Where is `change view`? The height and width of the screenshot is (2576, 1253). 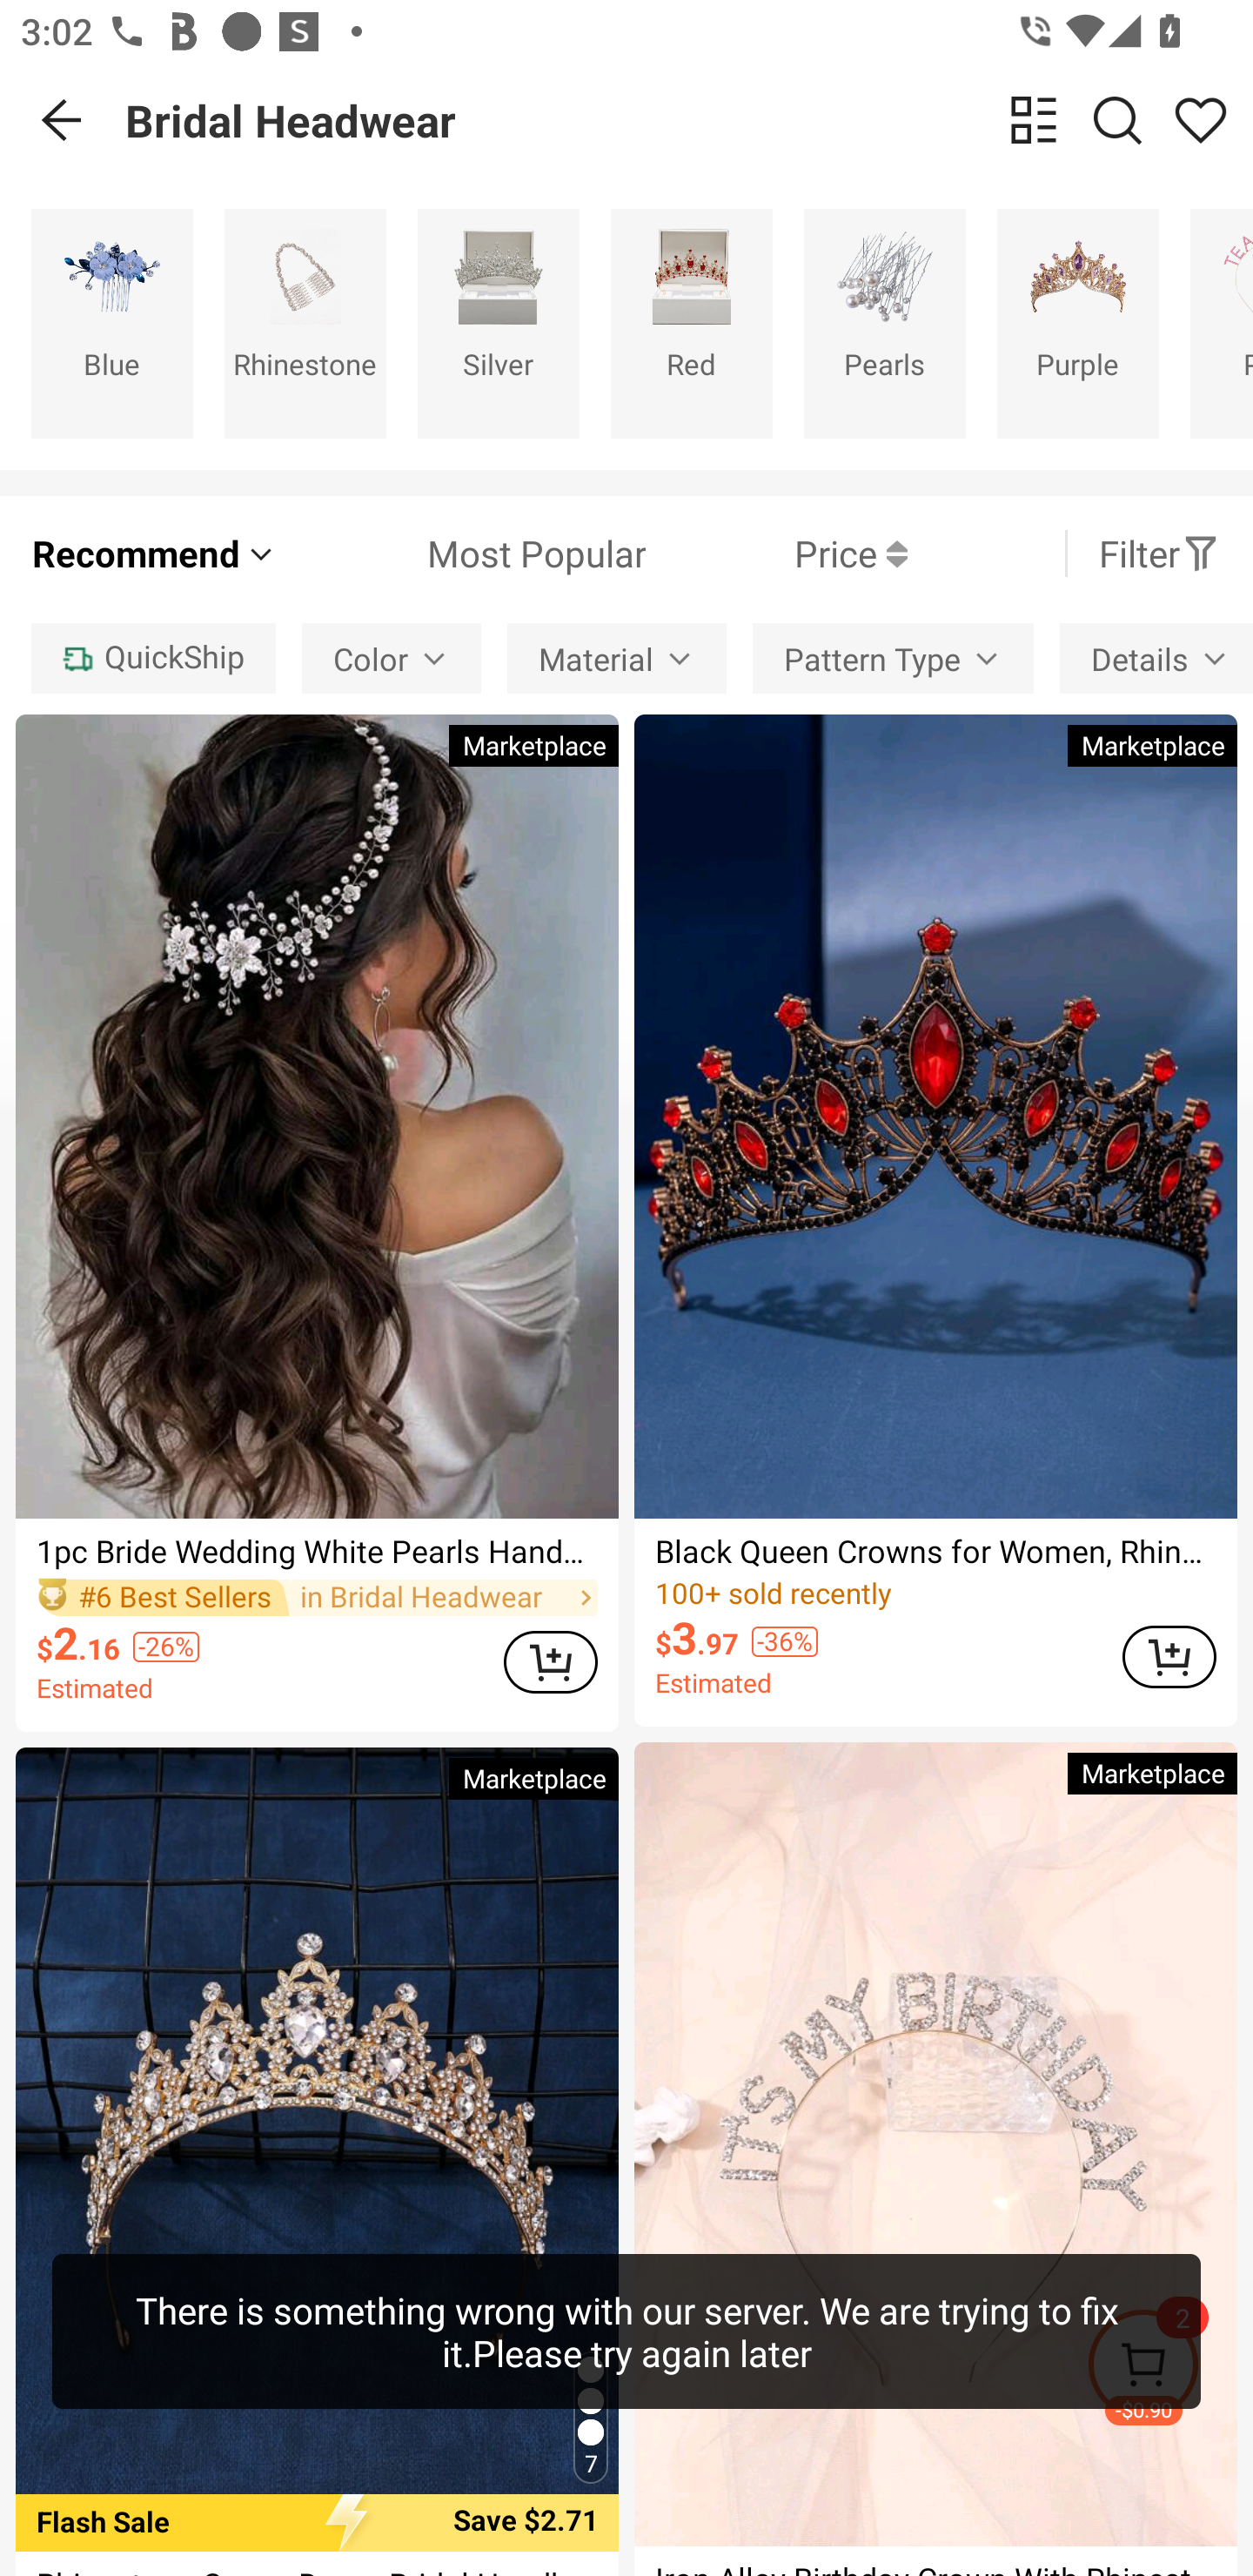 change view is located at coordinates (1034, 119).